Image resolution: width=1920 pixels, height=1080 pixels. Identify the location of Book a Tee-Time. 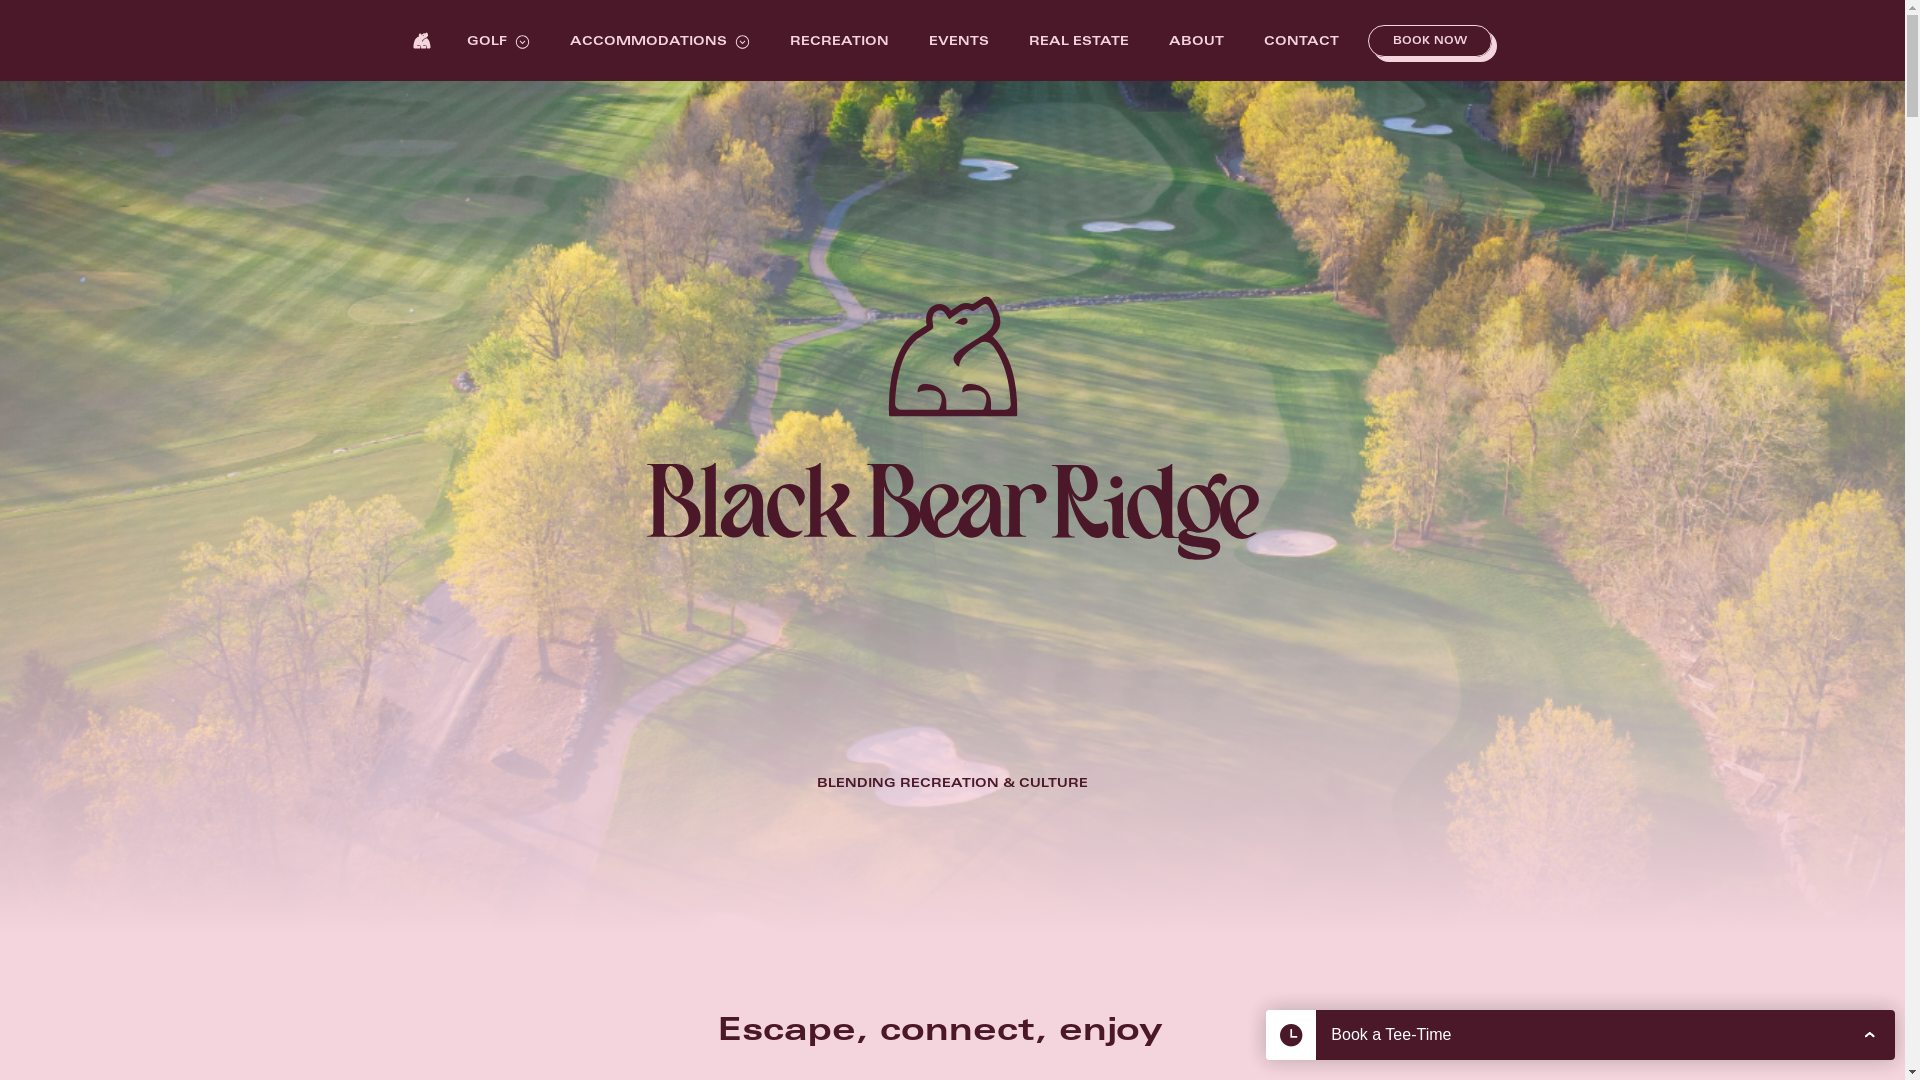
(1580, 1035).